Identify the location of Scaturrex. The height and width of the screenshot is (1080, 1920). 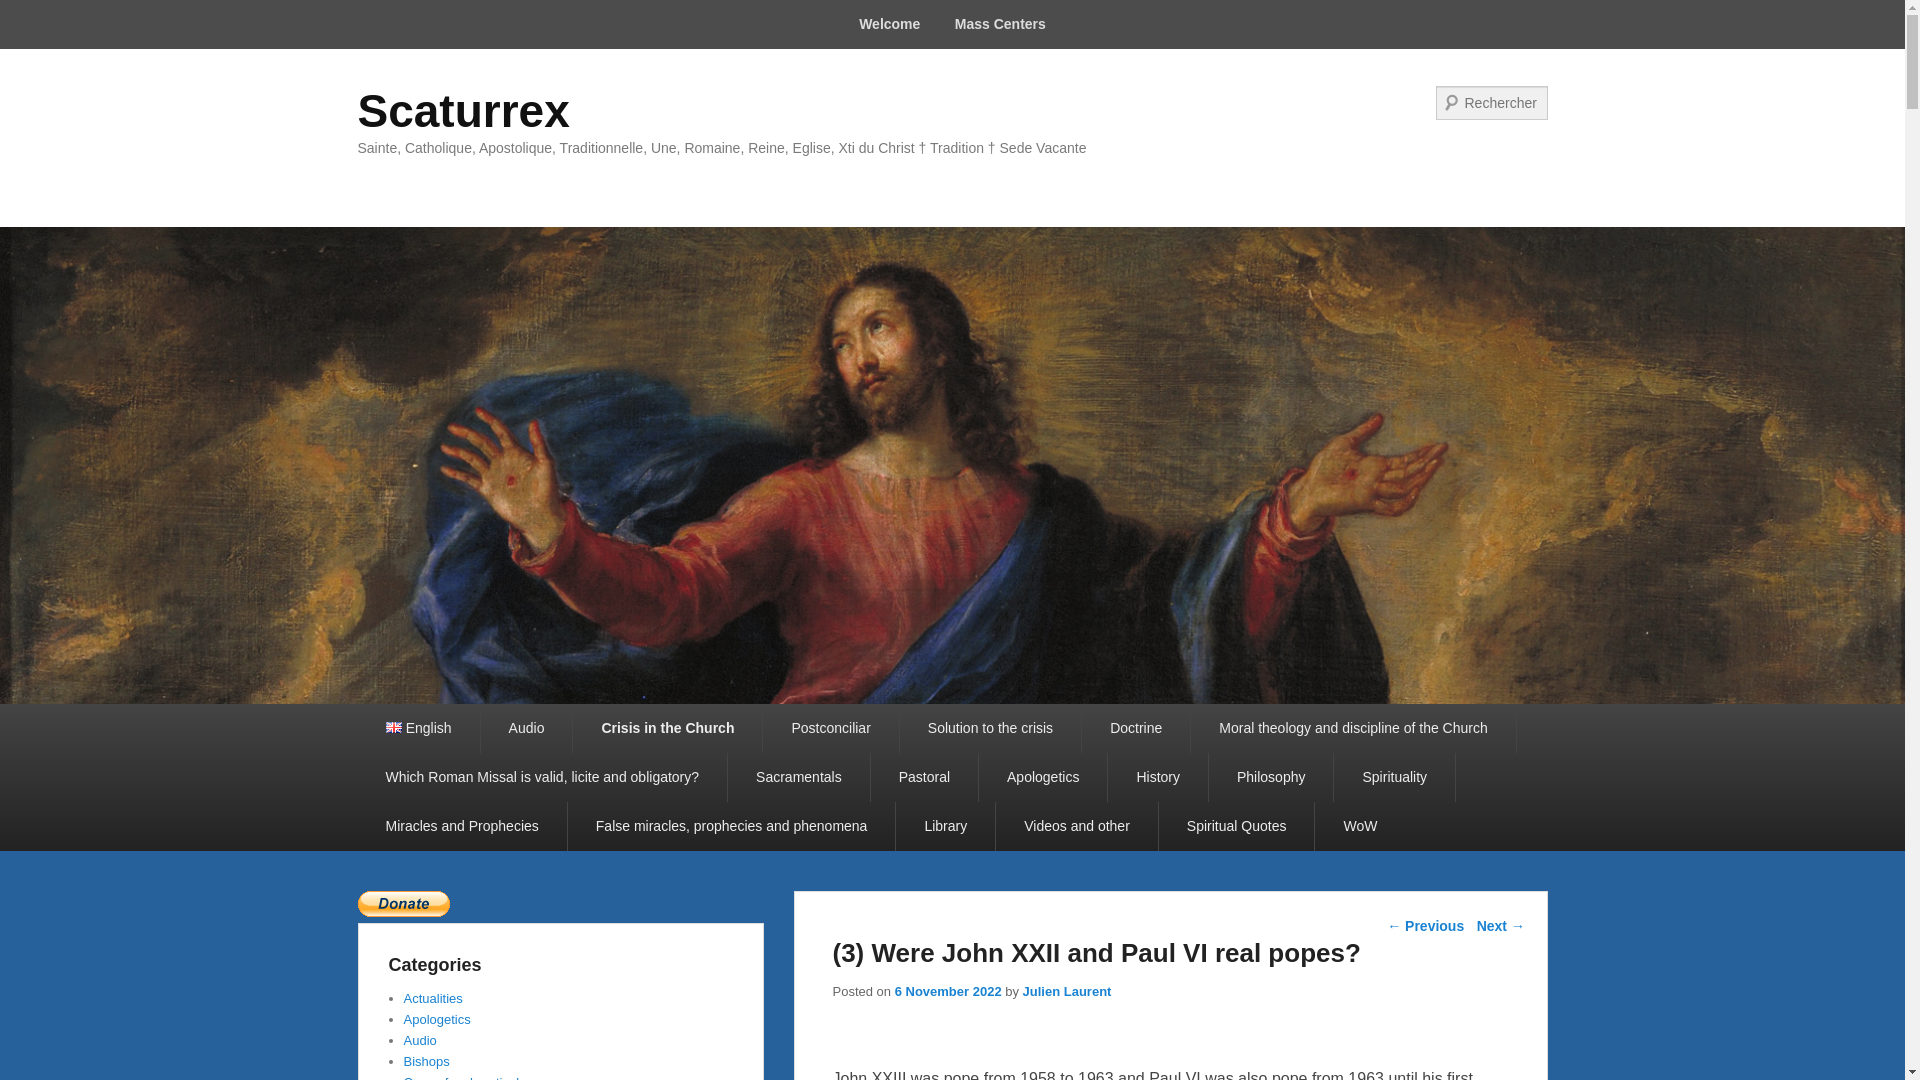
(464, 111).